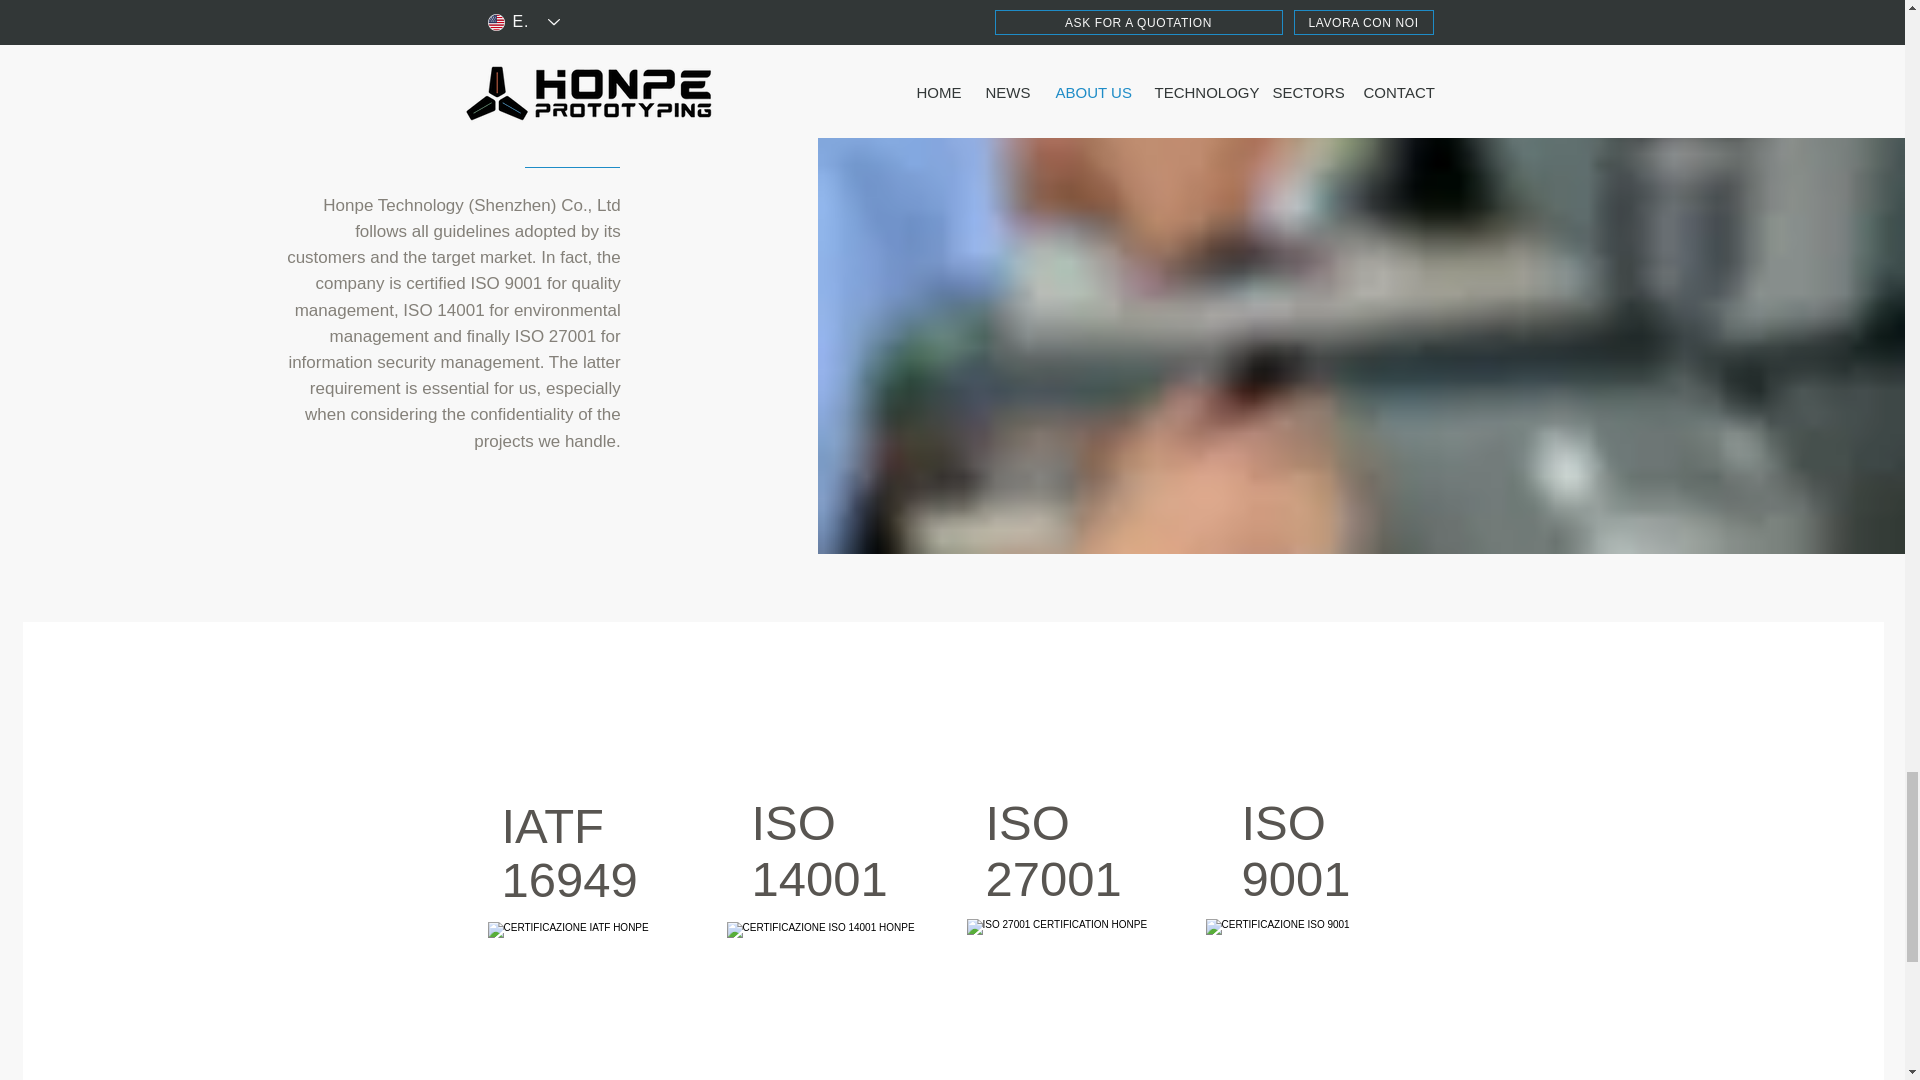 This screenshot has height=1080, width=1920. I want to click on  CERTIFICATION ISO HONPE, so click(832, 1001).